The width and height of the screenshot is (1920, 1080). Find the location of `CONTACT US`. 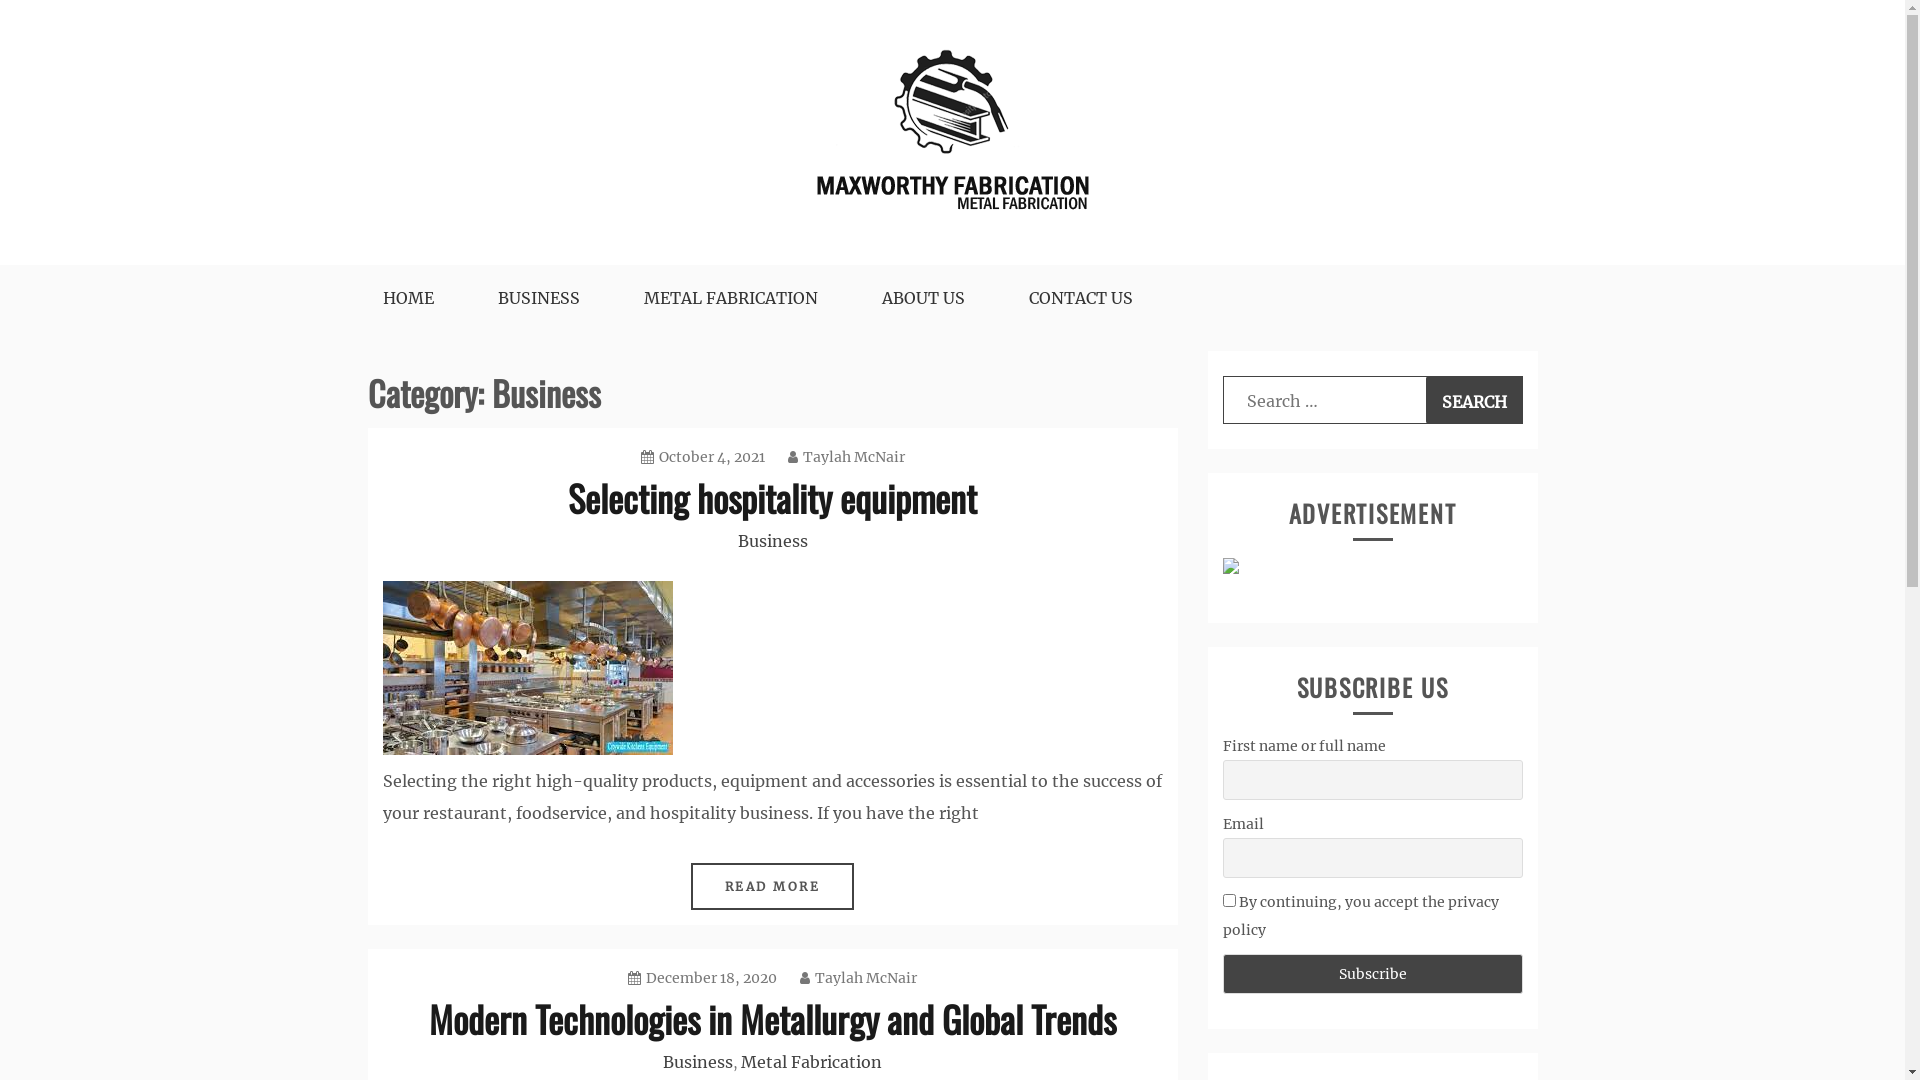

CONTACT US is located at coordinates (1080, 298).